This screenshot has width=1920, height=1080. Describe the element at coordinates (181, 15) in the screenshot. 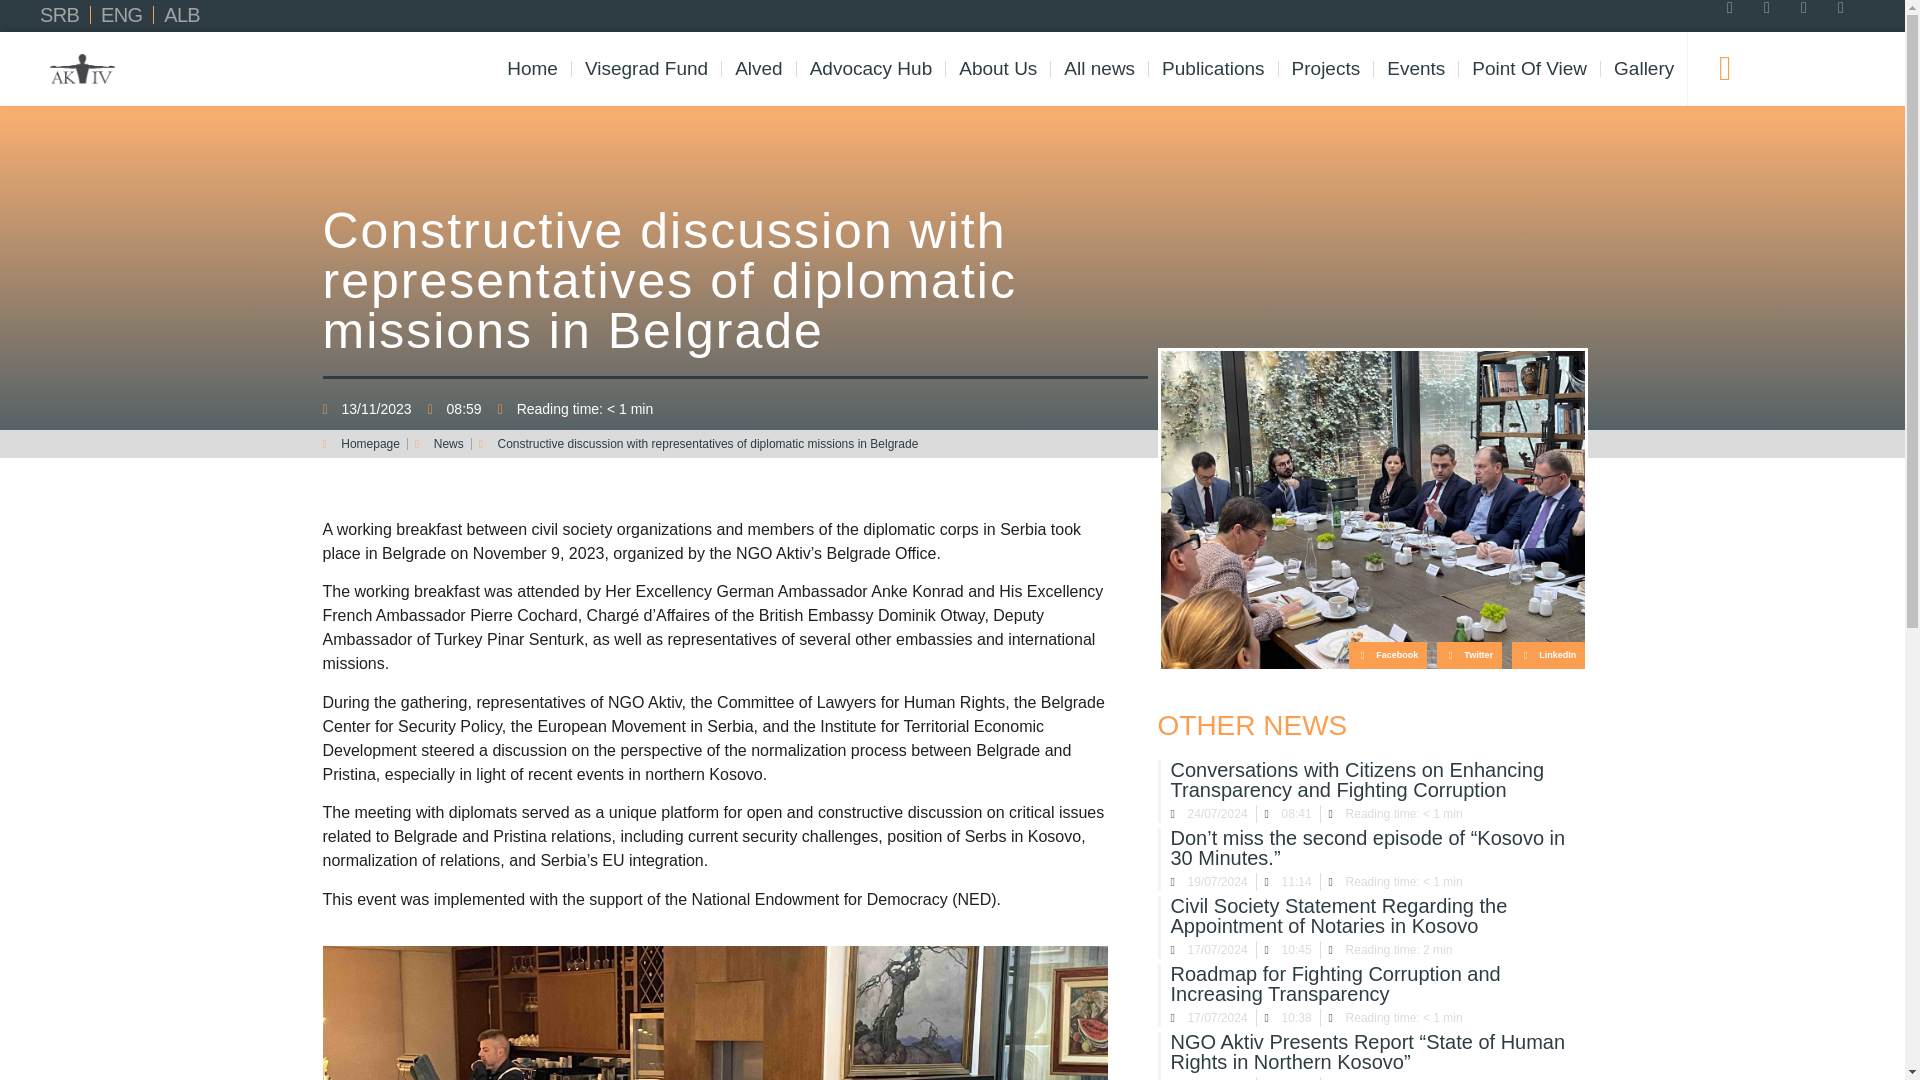

I see `ALB` at that location.